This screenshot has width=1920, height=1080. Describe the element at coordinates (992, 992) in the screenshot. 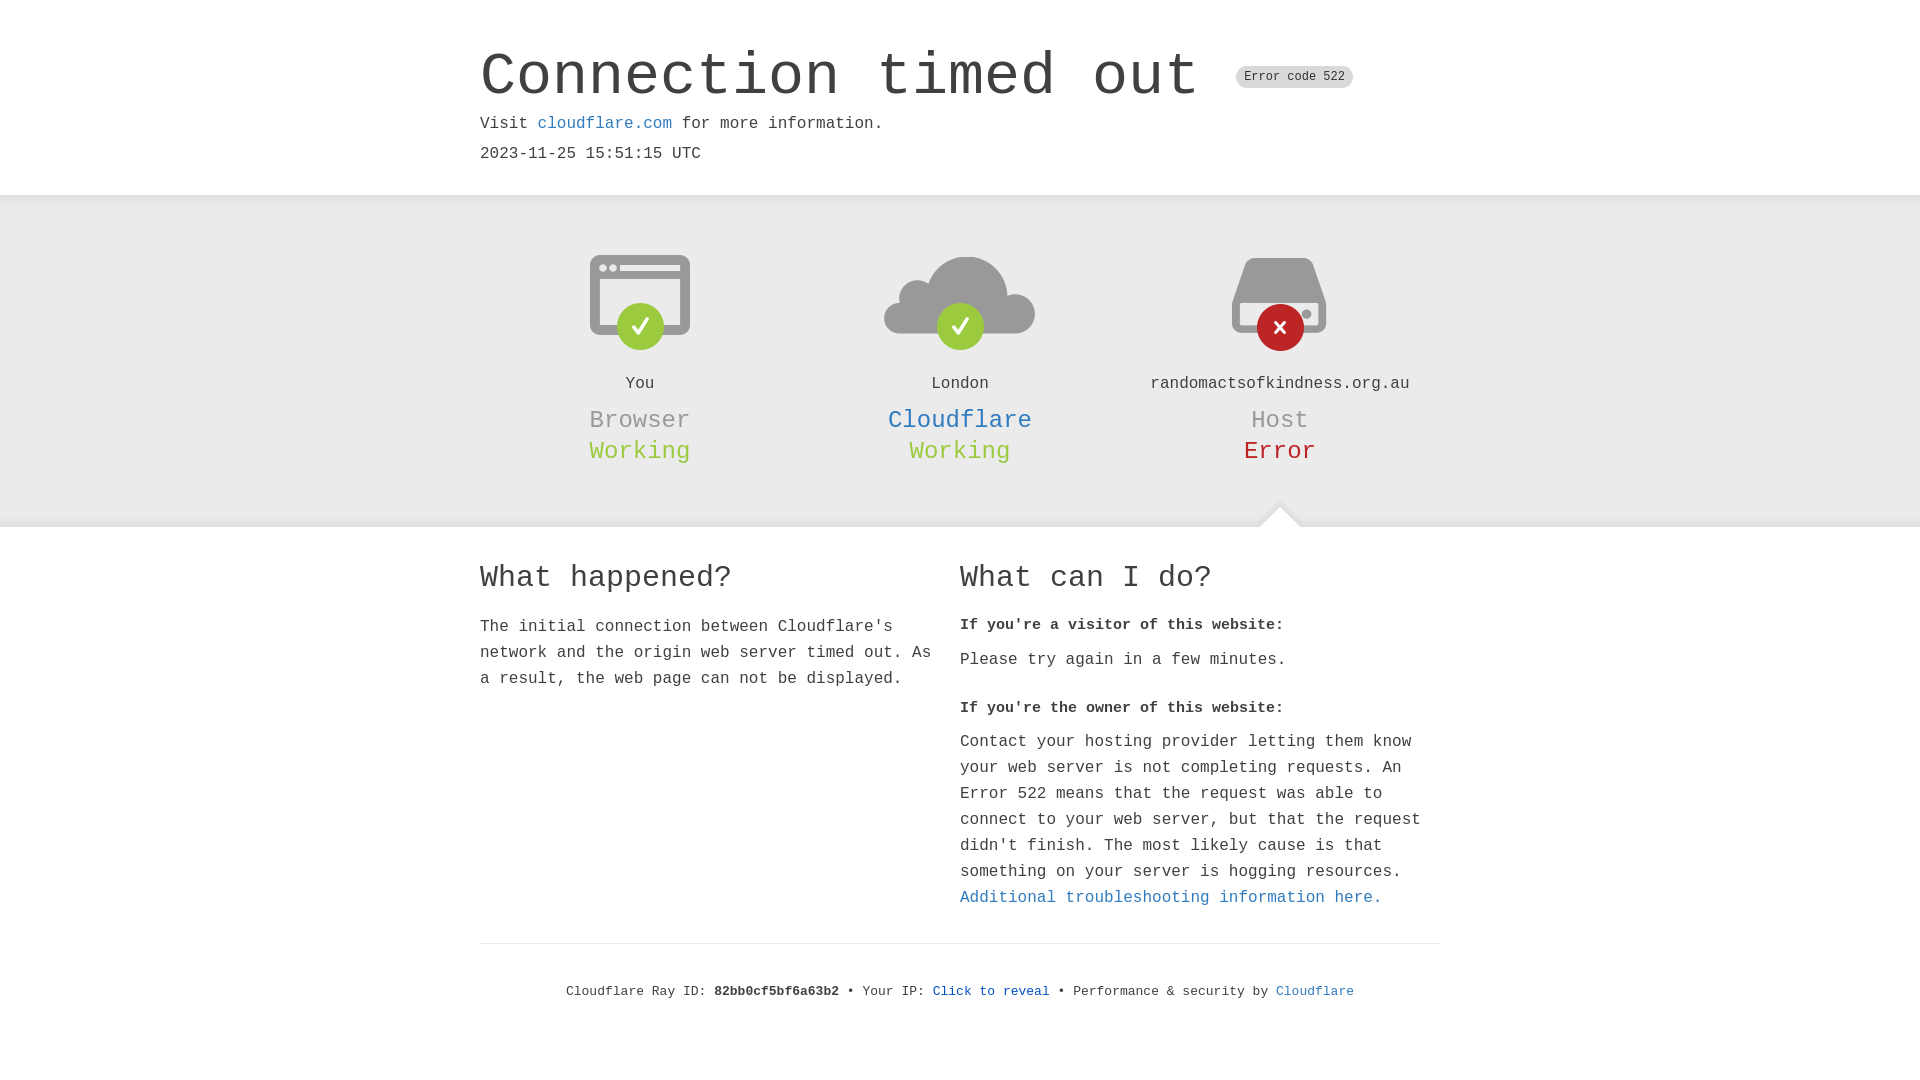

I see `Click to reveal` at that location.